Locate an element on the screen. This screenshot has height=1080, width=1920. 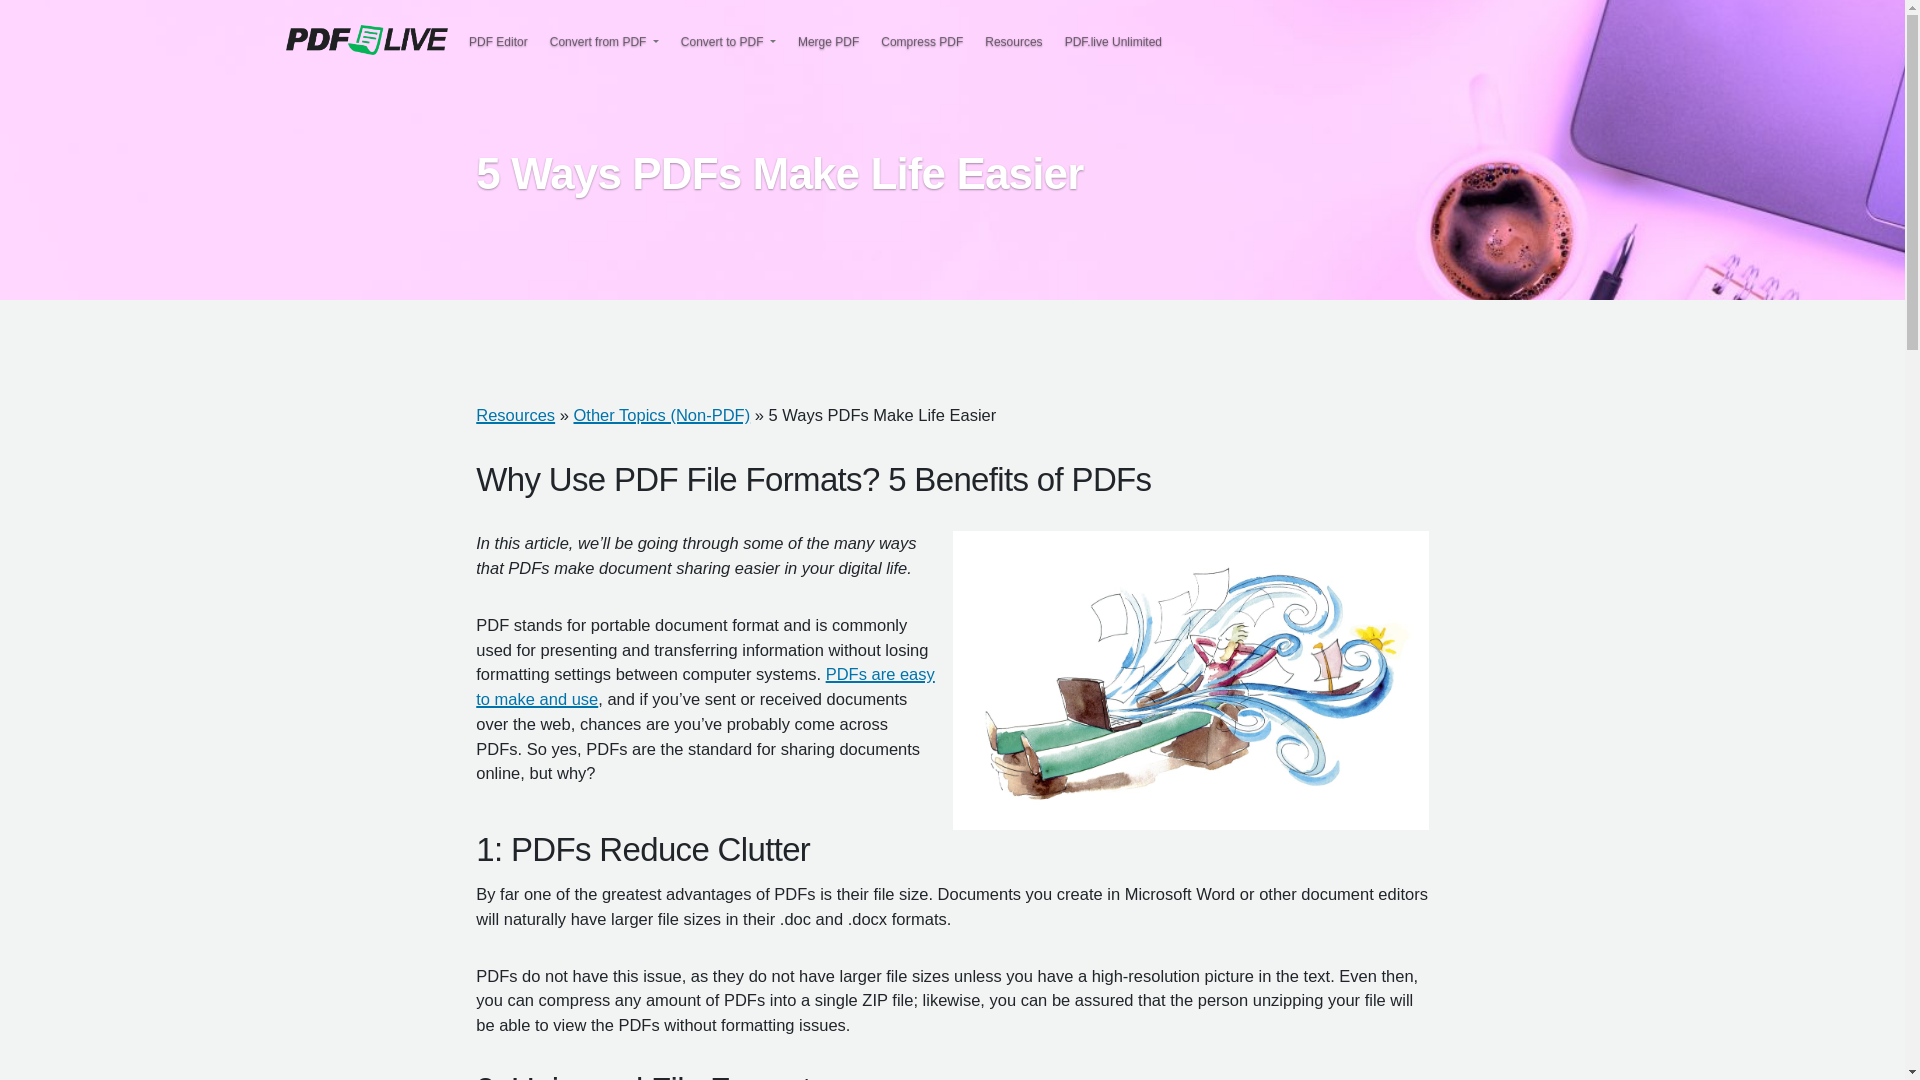
Resources is located at coordinates (515, 415).